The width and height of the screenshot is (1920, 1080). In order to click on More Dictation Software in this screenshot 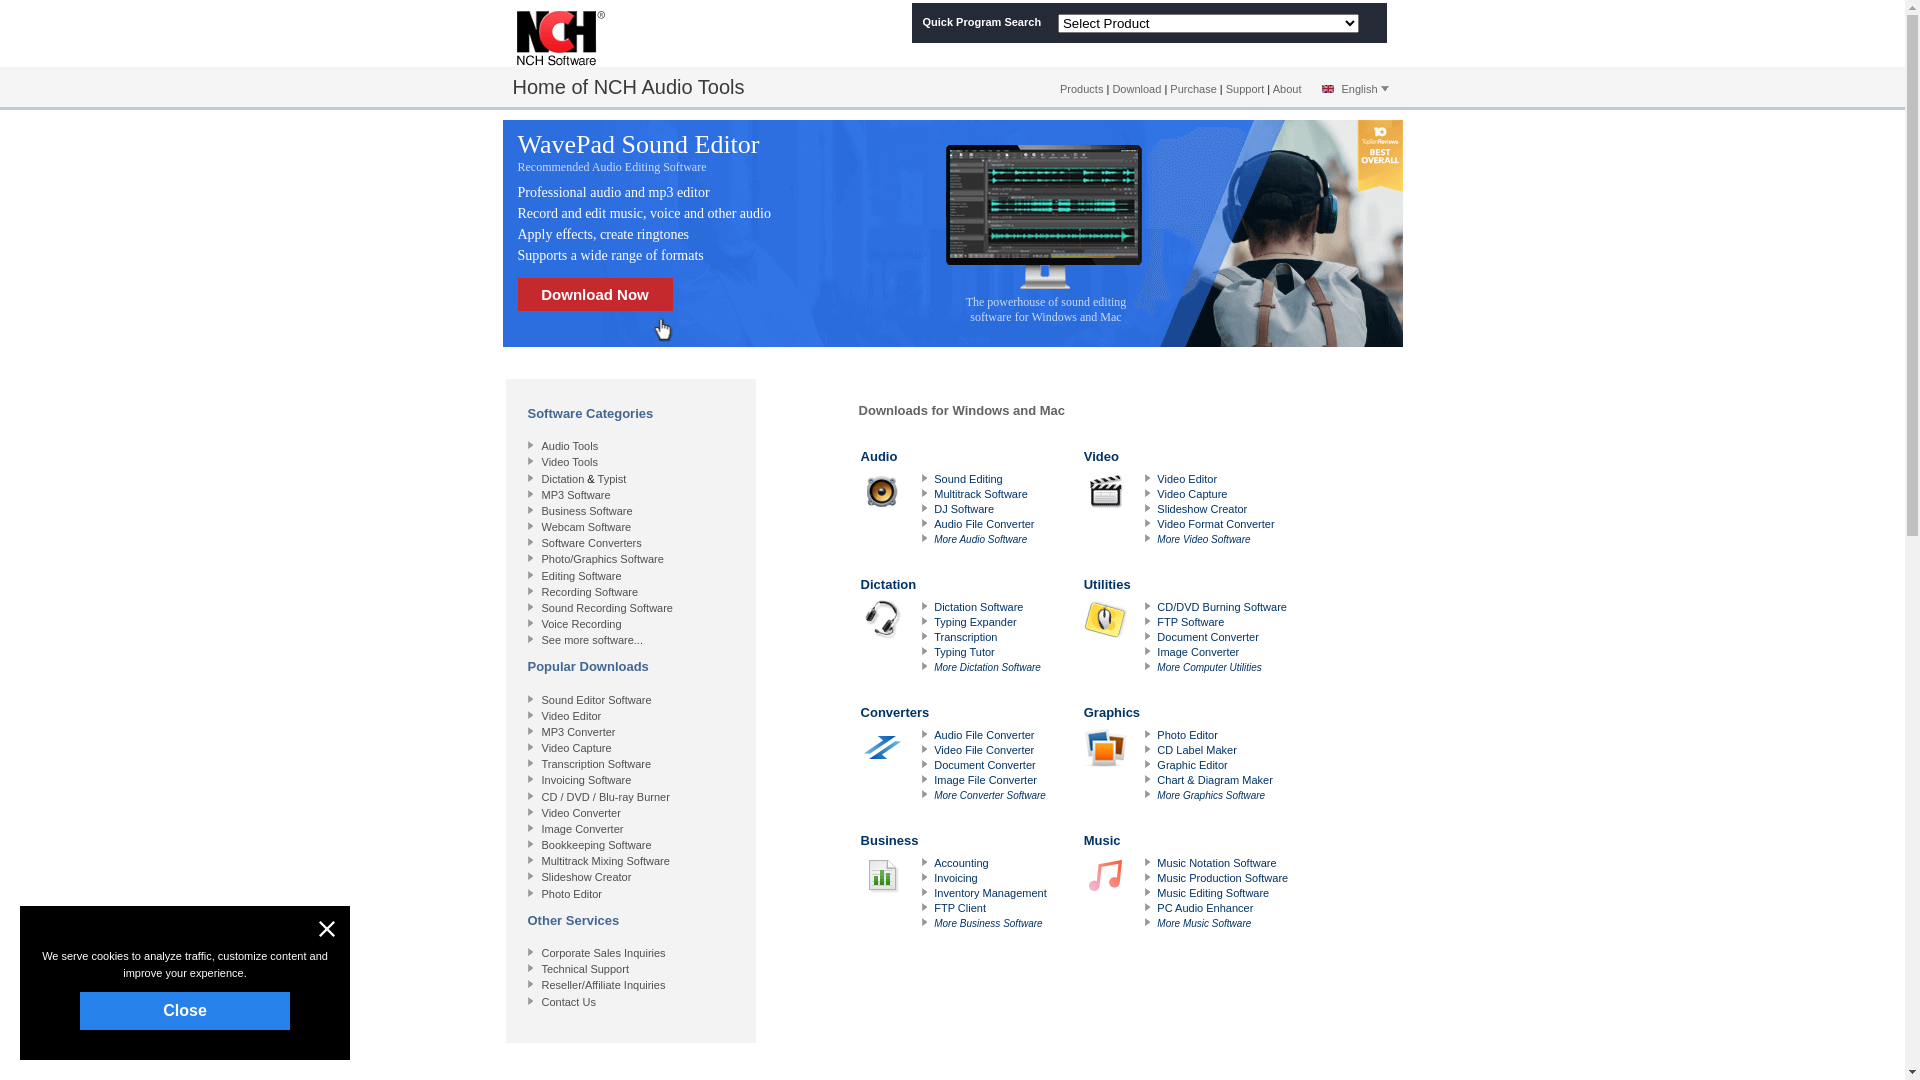, I will do `click(988, 668)`.